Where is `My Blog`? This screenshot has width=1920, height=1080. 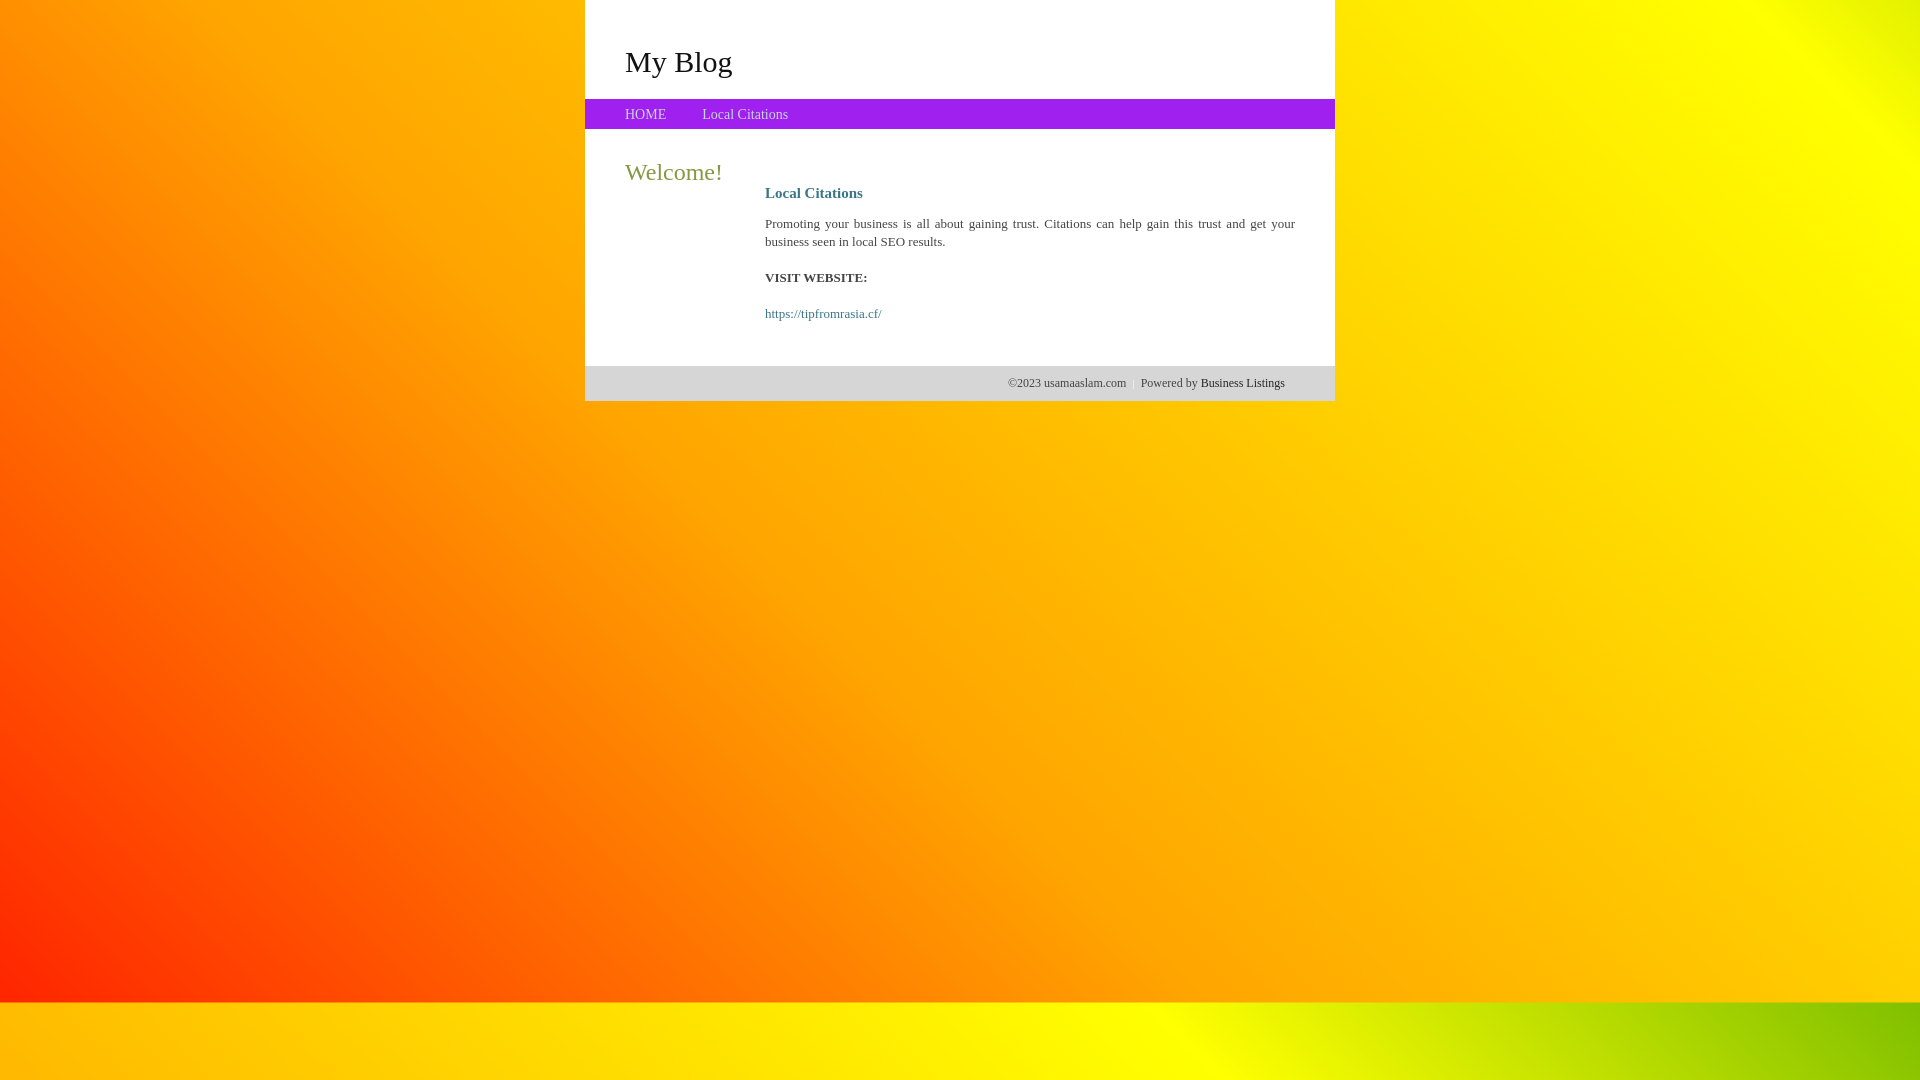
My Blog is located at coordinates (679, 61).